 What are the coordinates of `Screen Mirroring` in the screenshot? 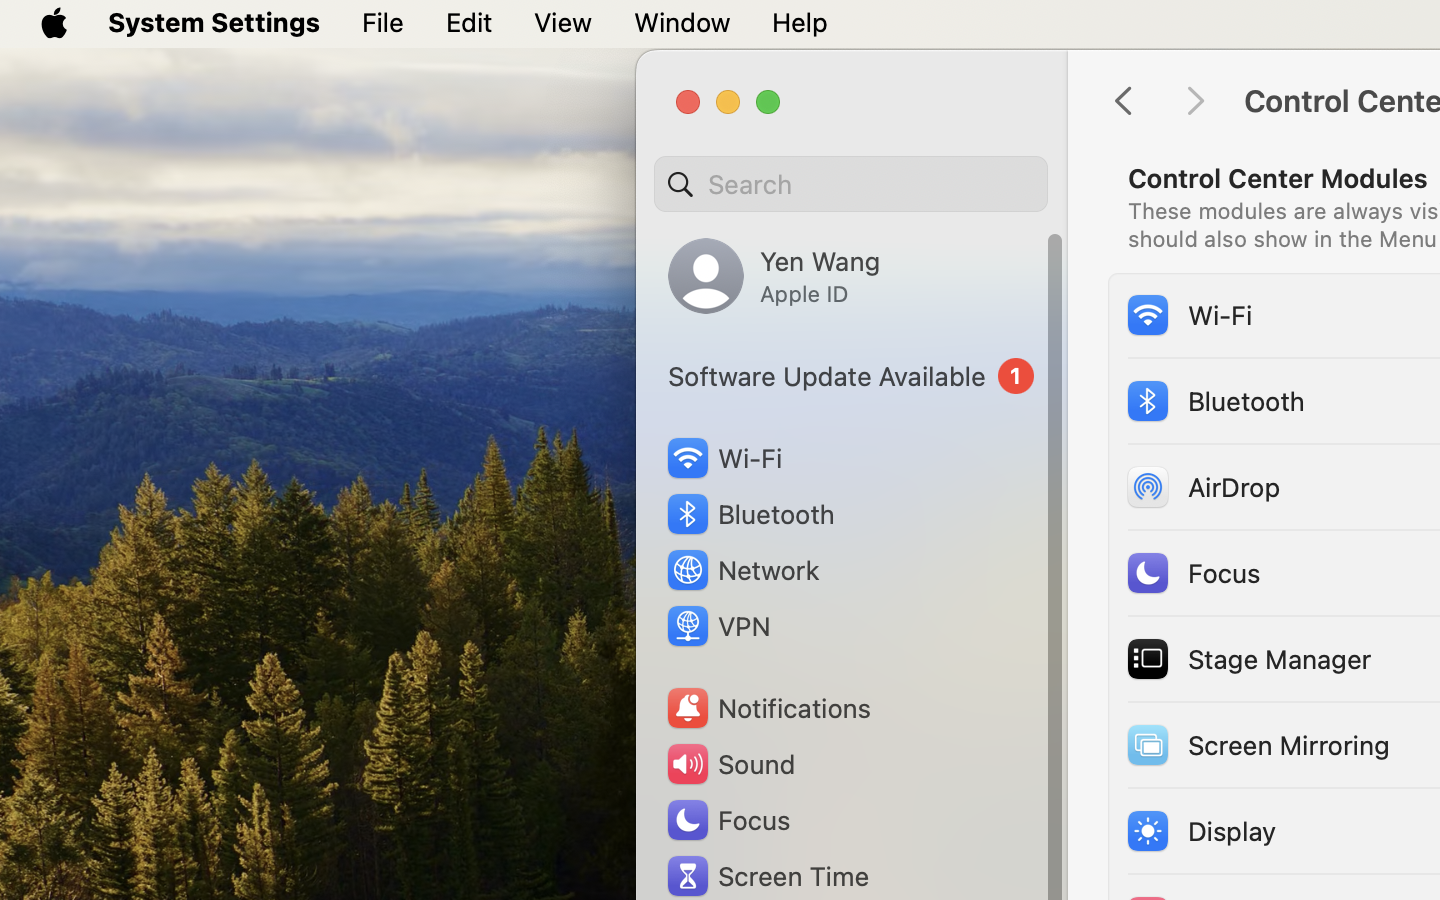 It's located at (1257, 744).